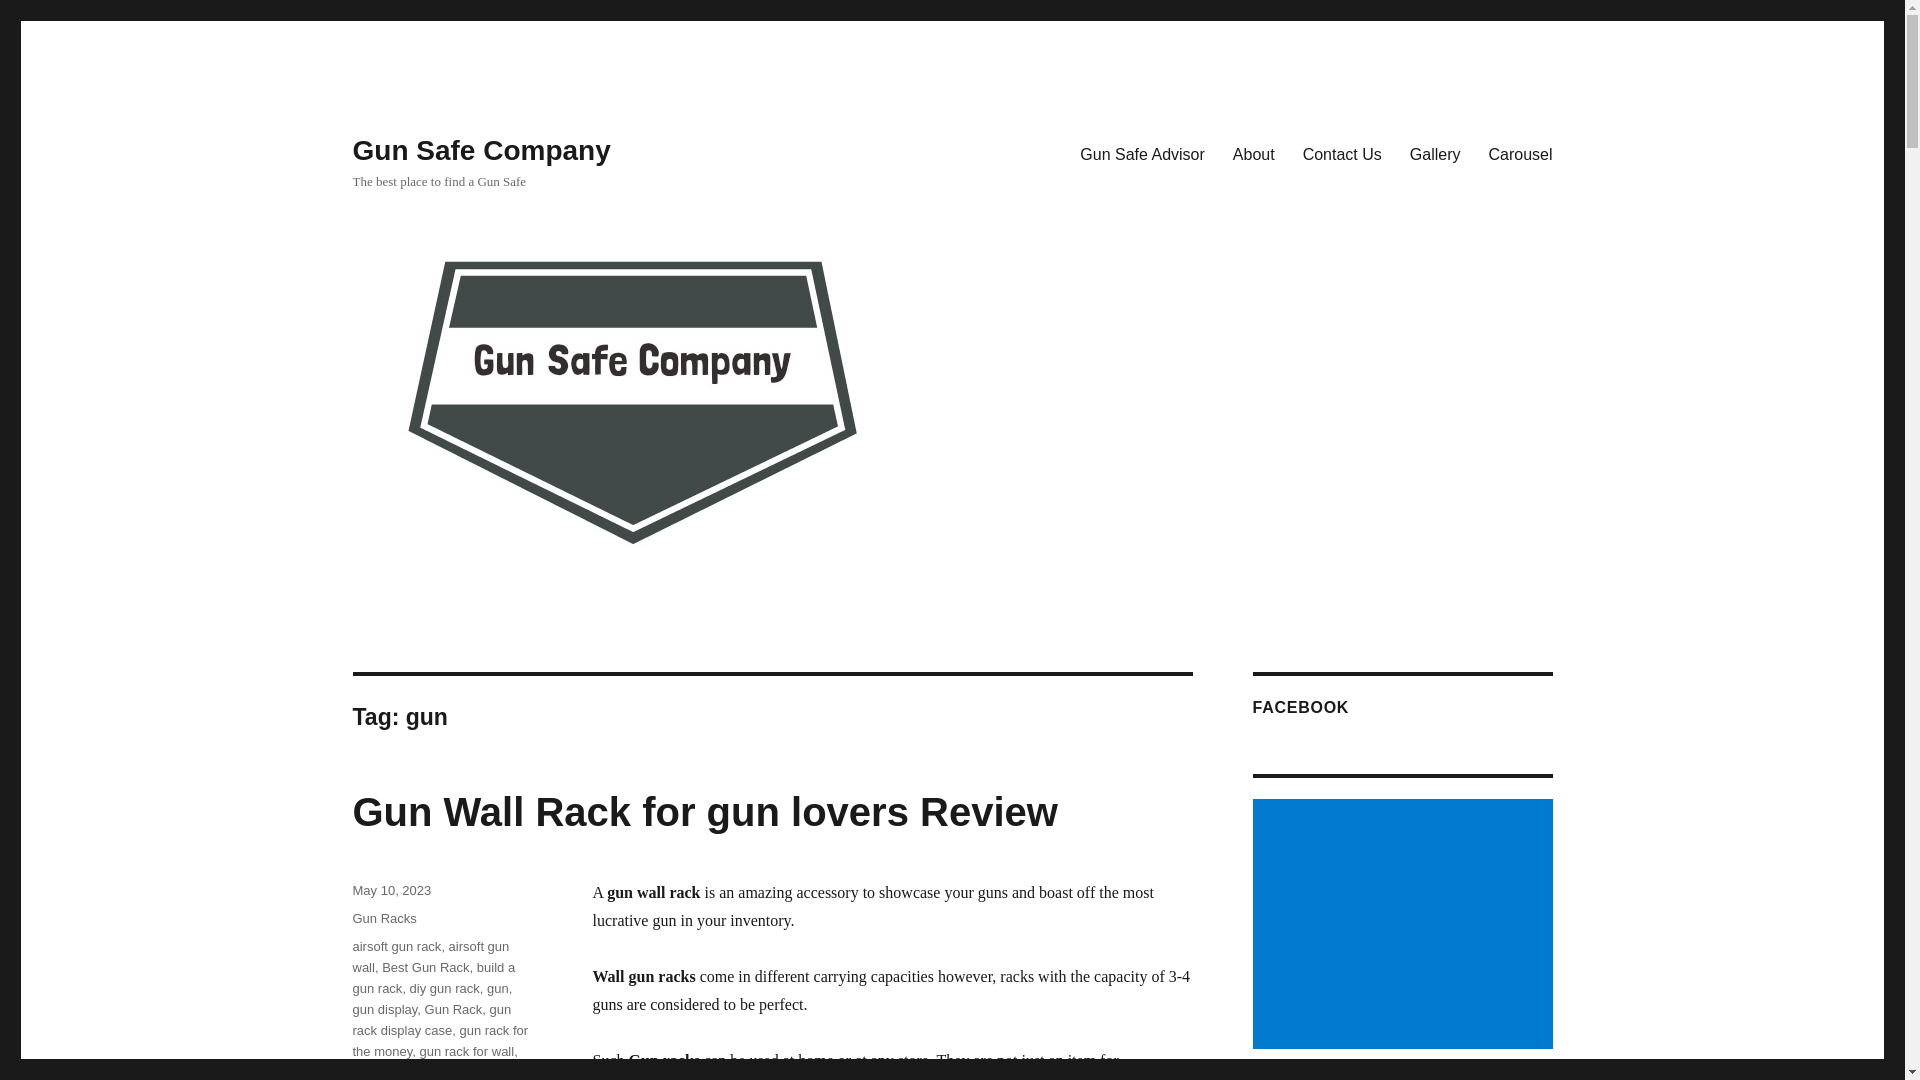 The width and height of the screenshot is (1920, 1080). What do you see at coordinates (1142, 153) in the screenshot?
I see `Gun Safe Advisor` at bounding box center [1142, 153].